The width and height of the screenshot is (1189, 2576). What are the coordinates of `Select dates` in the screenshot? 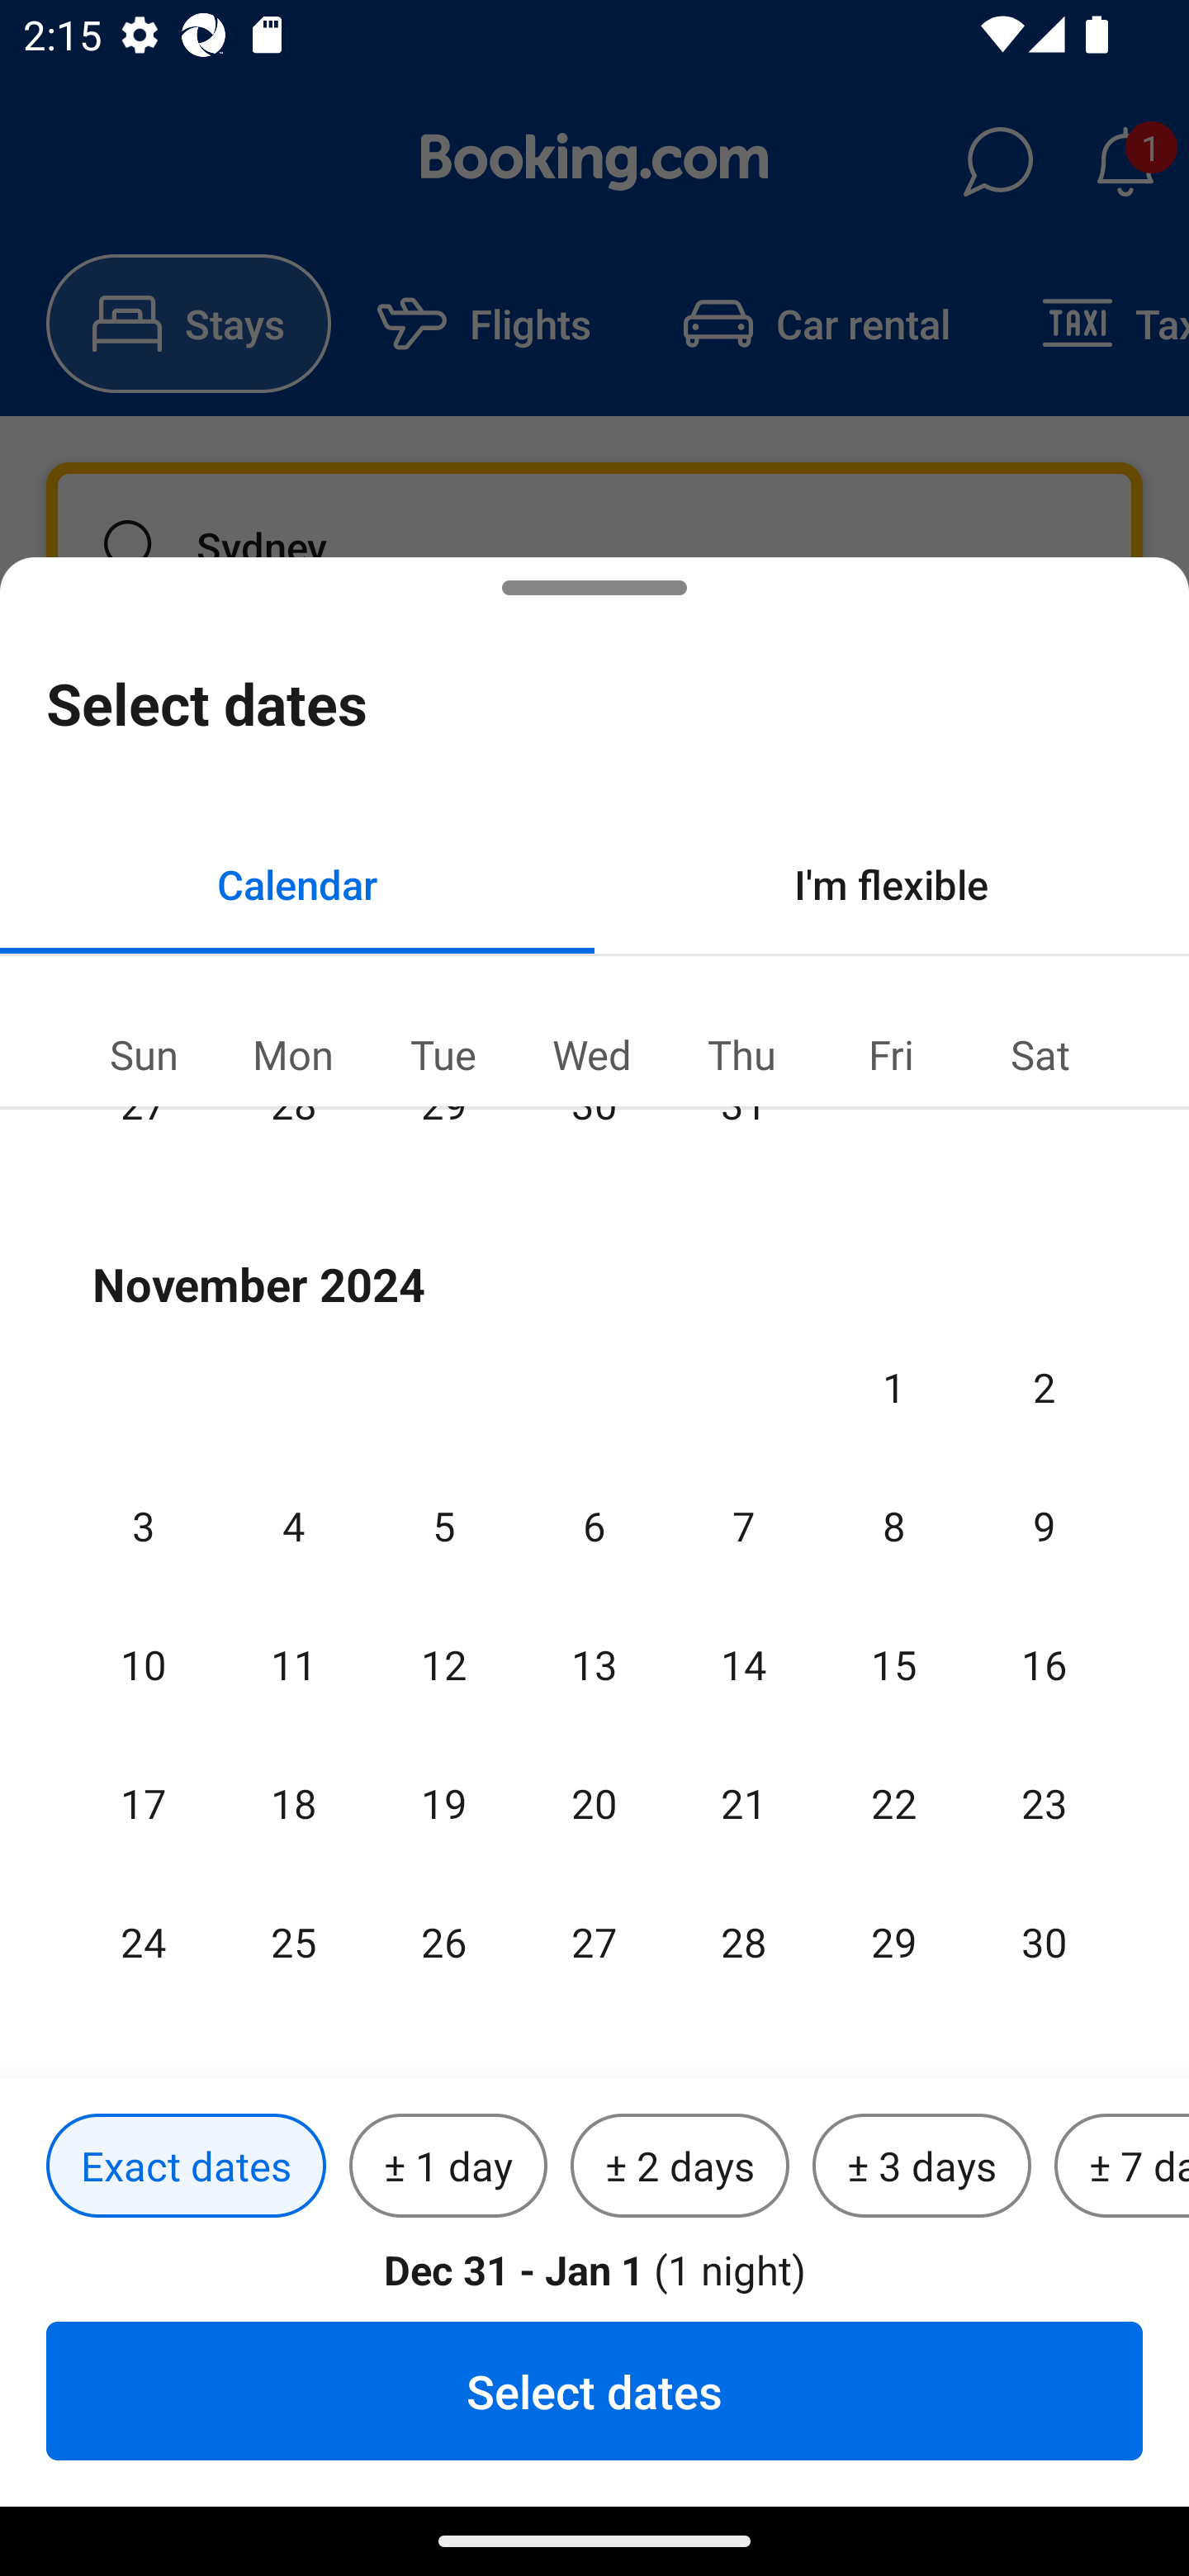 It's located at (594, 2390).